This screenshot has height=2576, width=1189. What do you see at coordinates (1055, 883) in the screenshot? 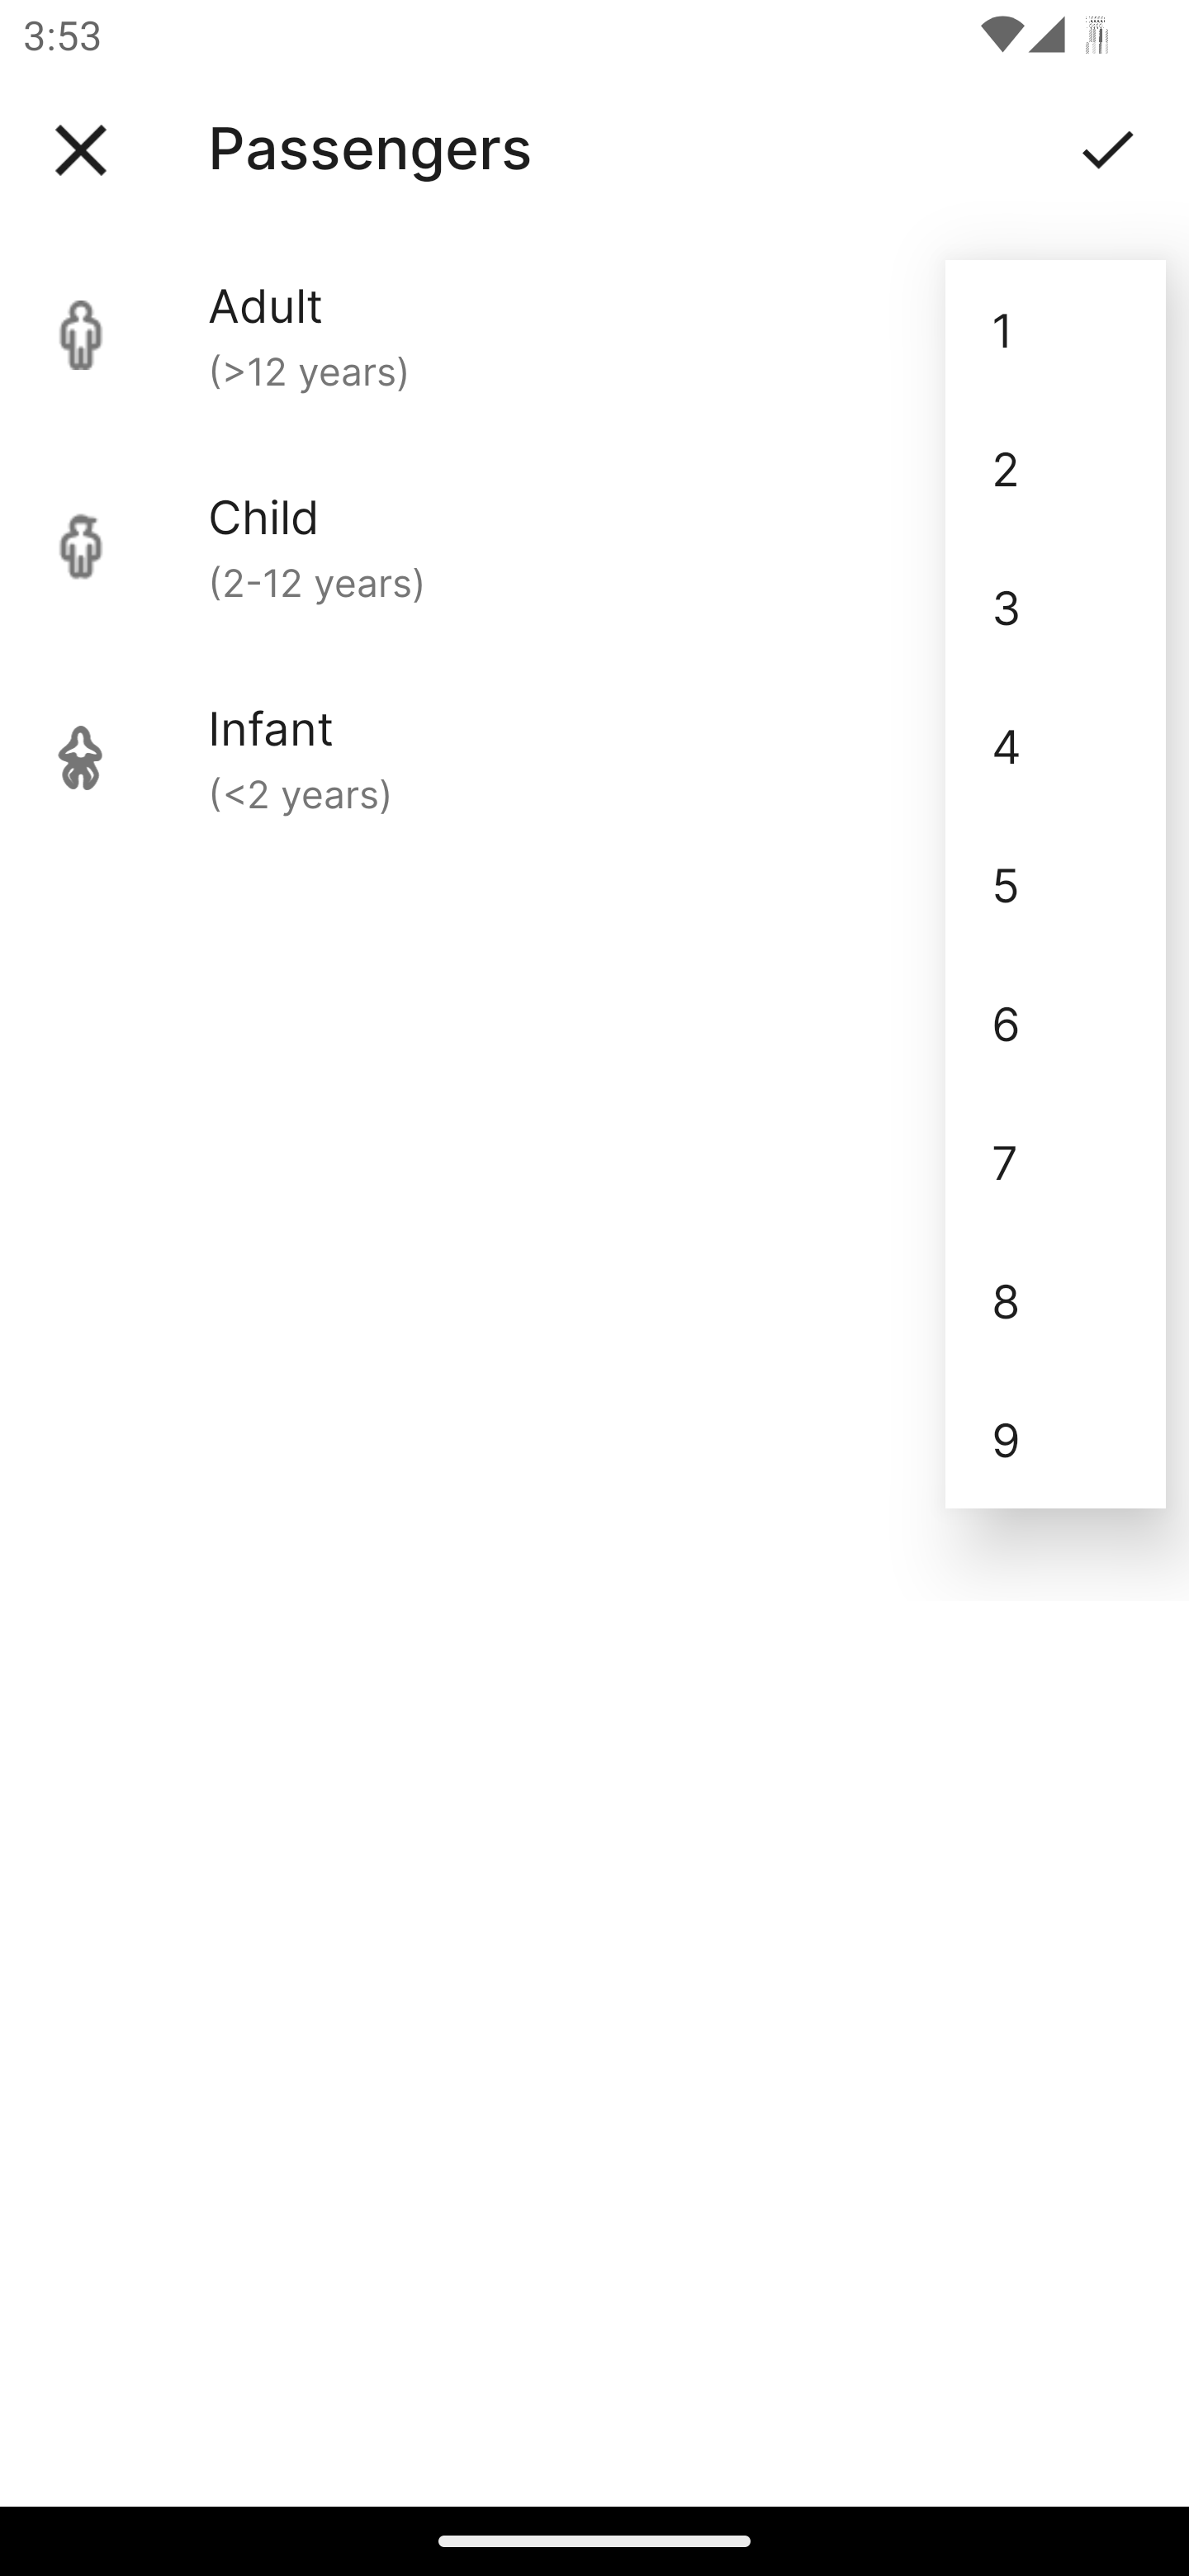
I see `5` at bounding box center [1055, 883].